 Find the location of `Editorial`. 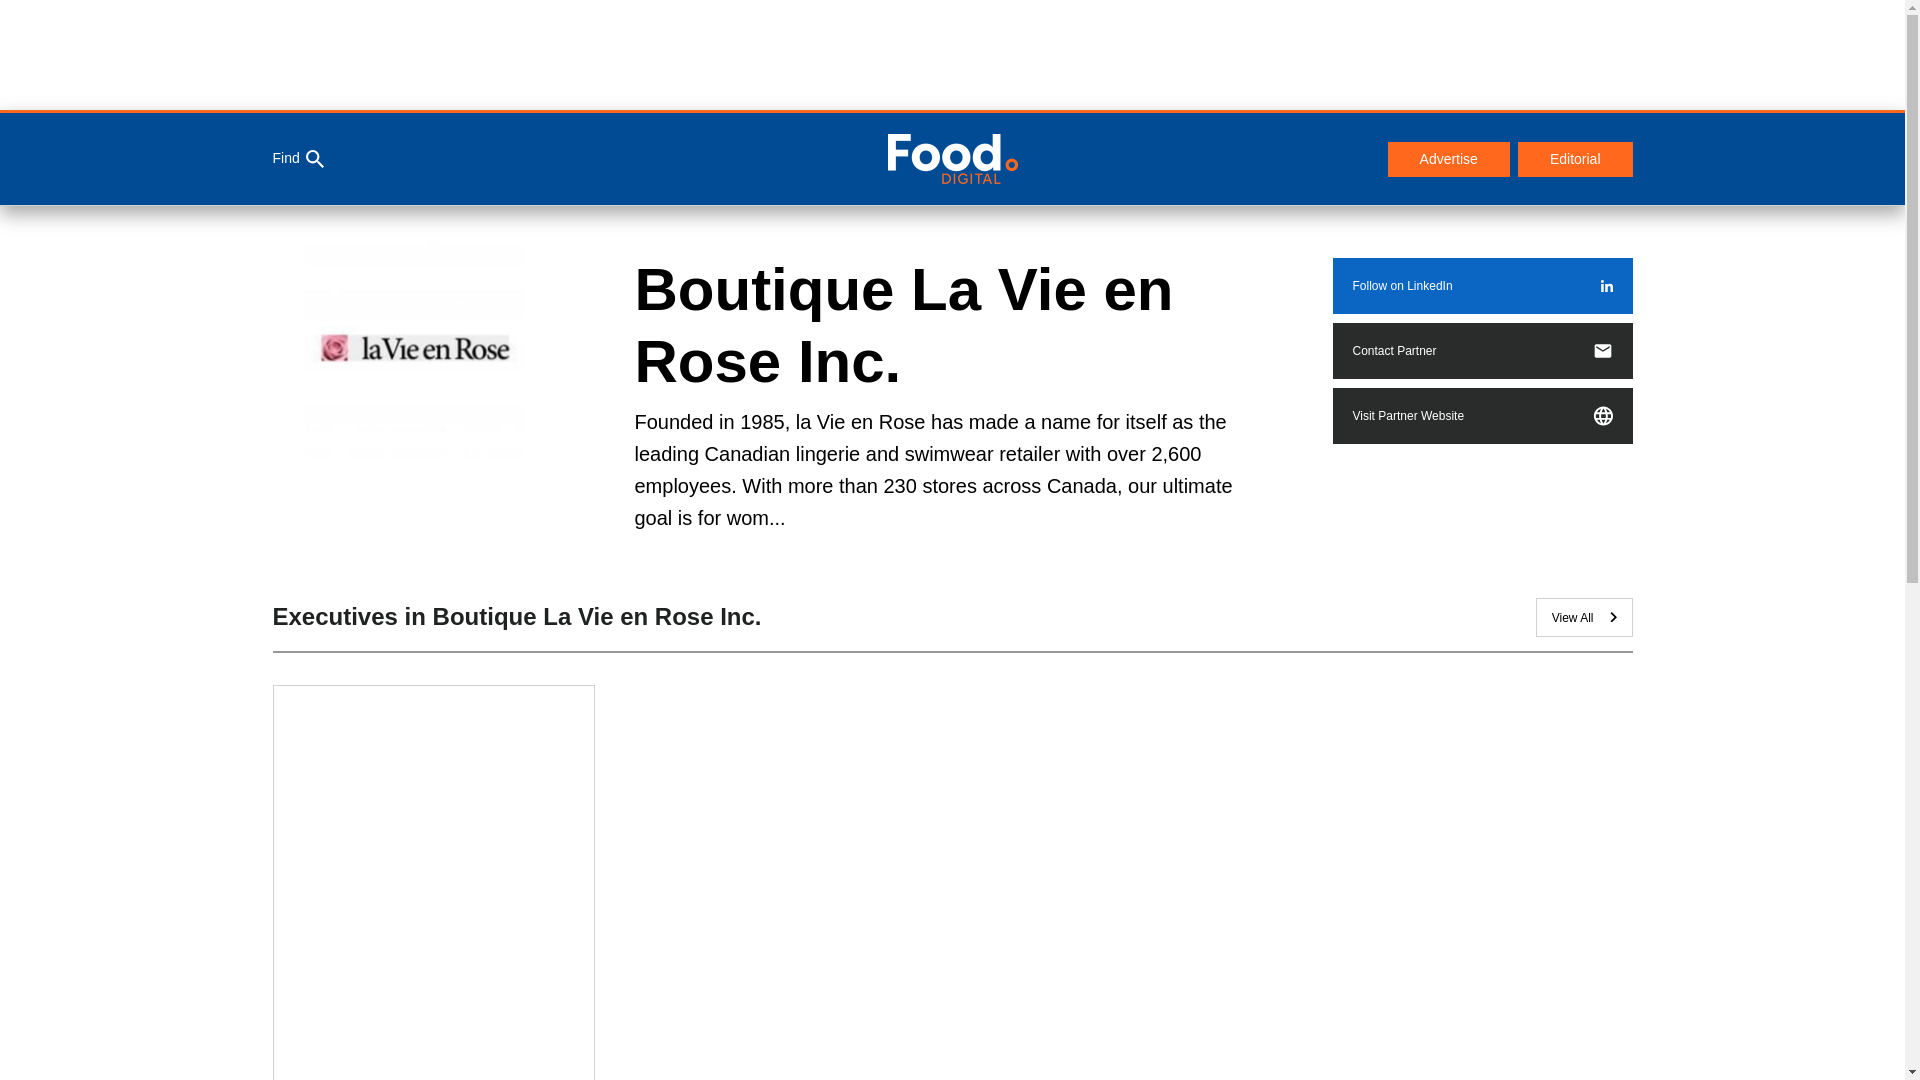

Editorial is located at coordinates (1576, 160).